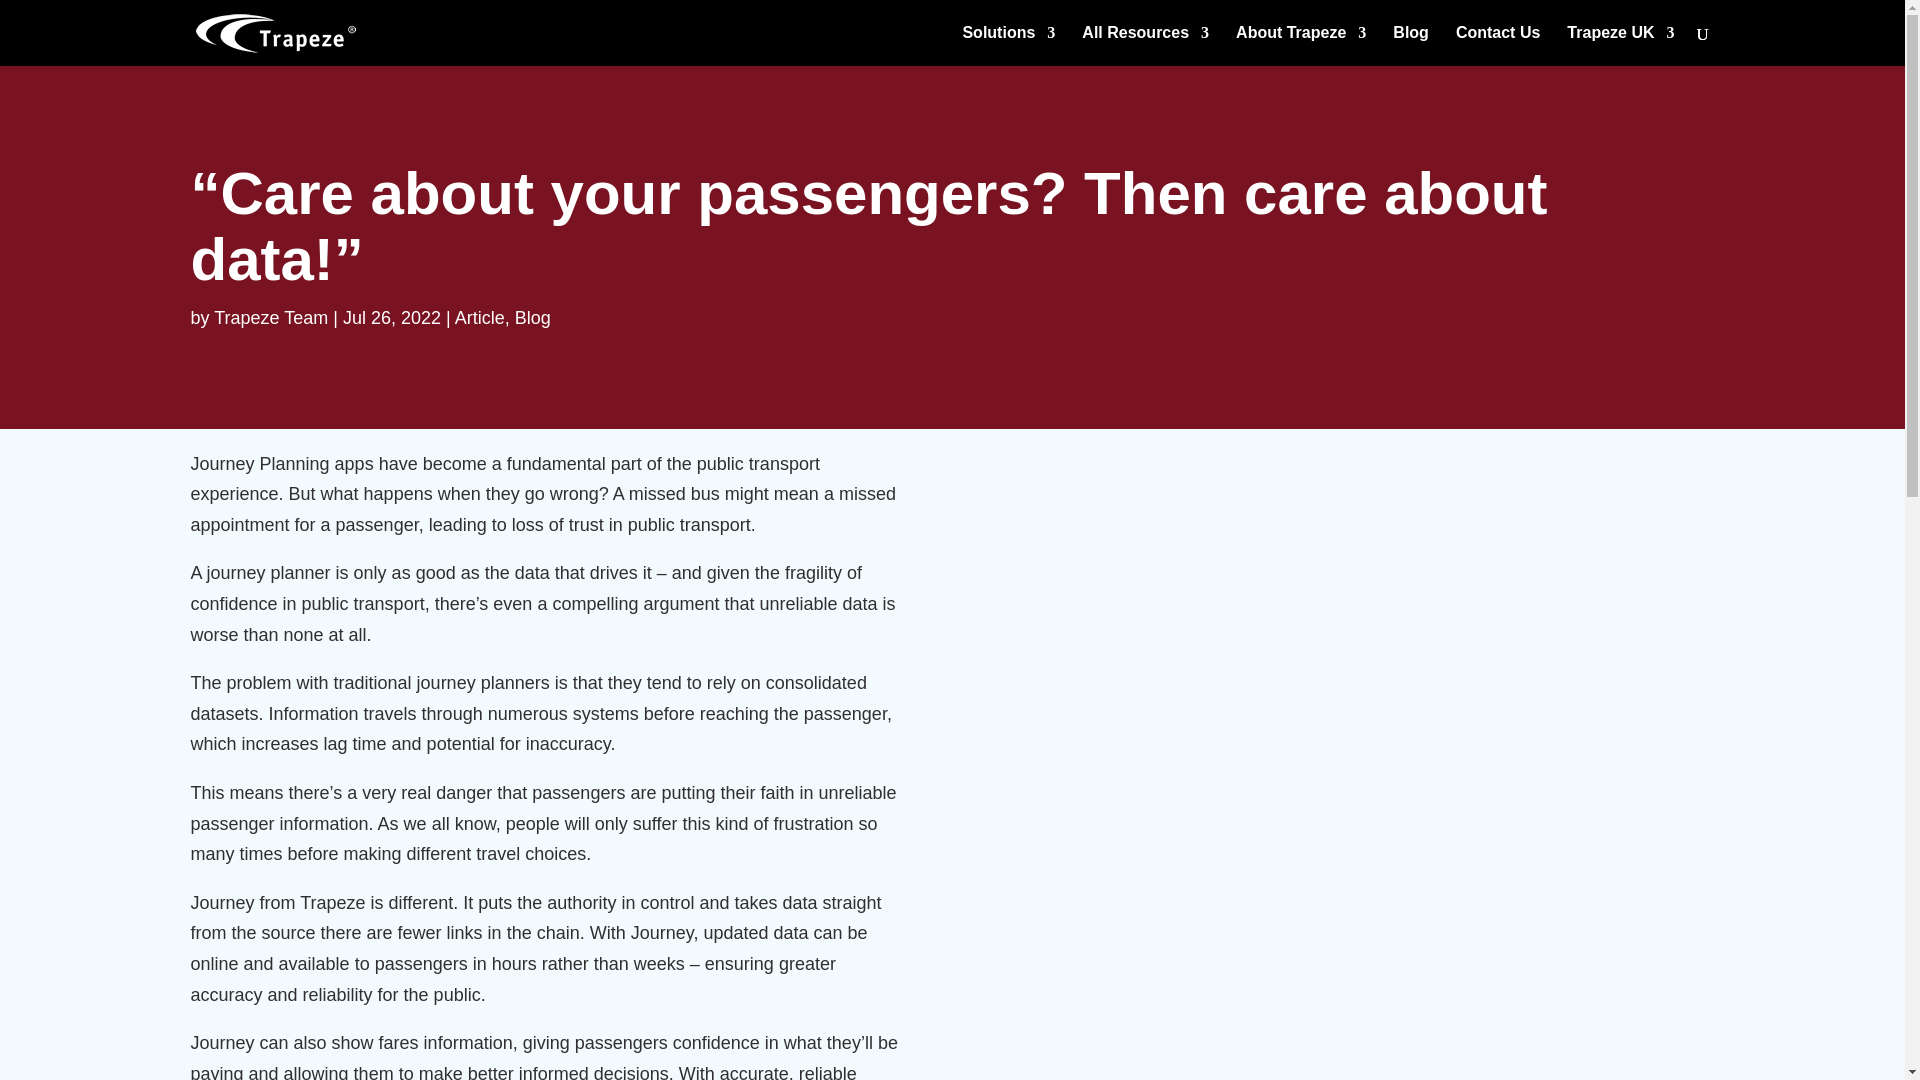  Describe the element at coordinates (1008, 45) in the screenshot. I see `Solutions` at that location.